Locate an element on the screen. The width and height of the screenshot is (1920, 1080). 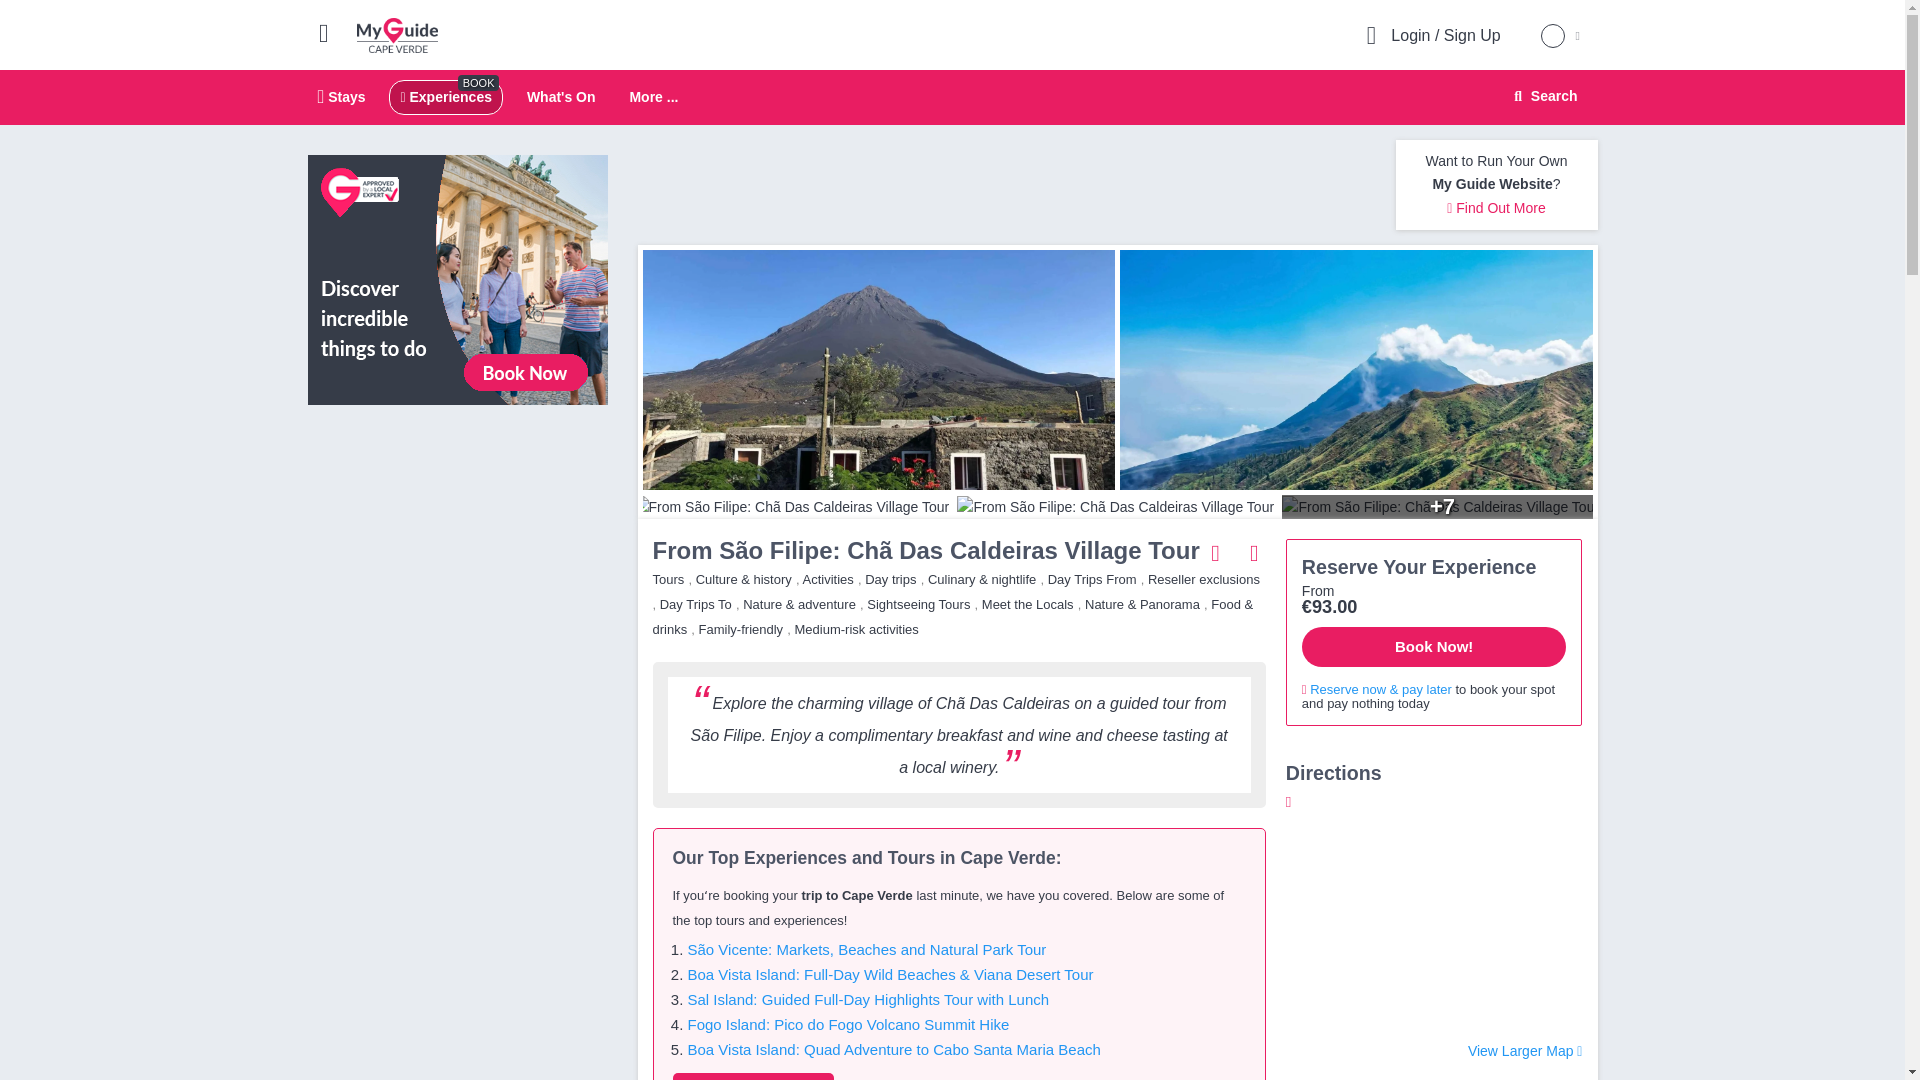
My Guide Cape Verde is located at coordinates (1543, 96).